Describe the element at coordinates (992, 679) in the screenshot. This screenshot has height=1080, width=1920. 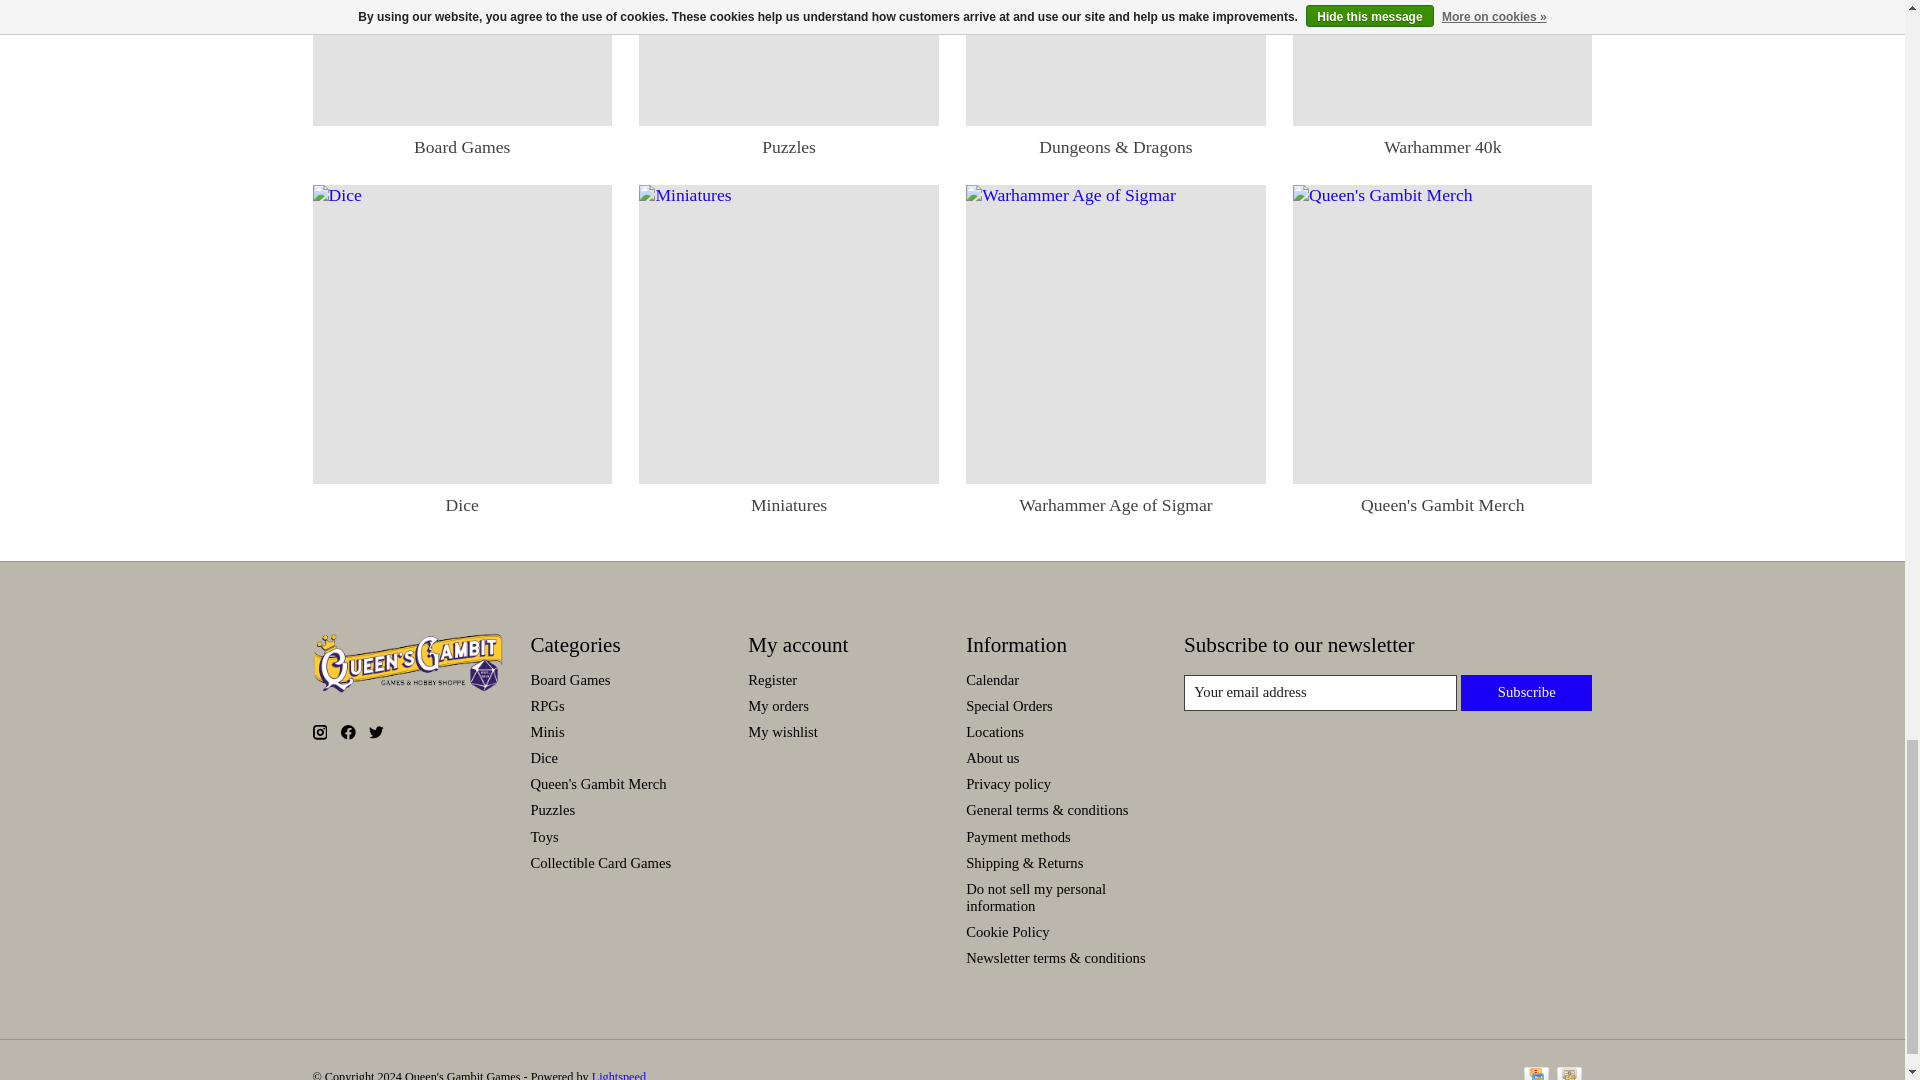
I see `Calendar` at that location.